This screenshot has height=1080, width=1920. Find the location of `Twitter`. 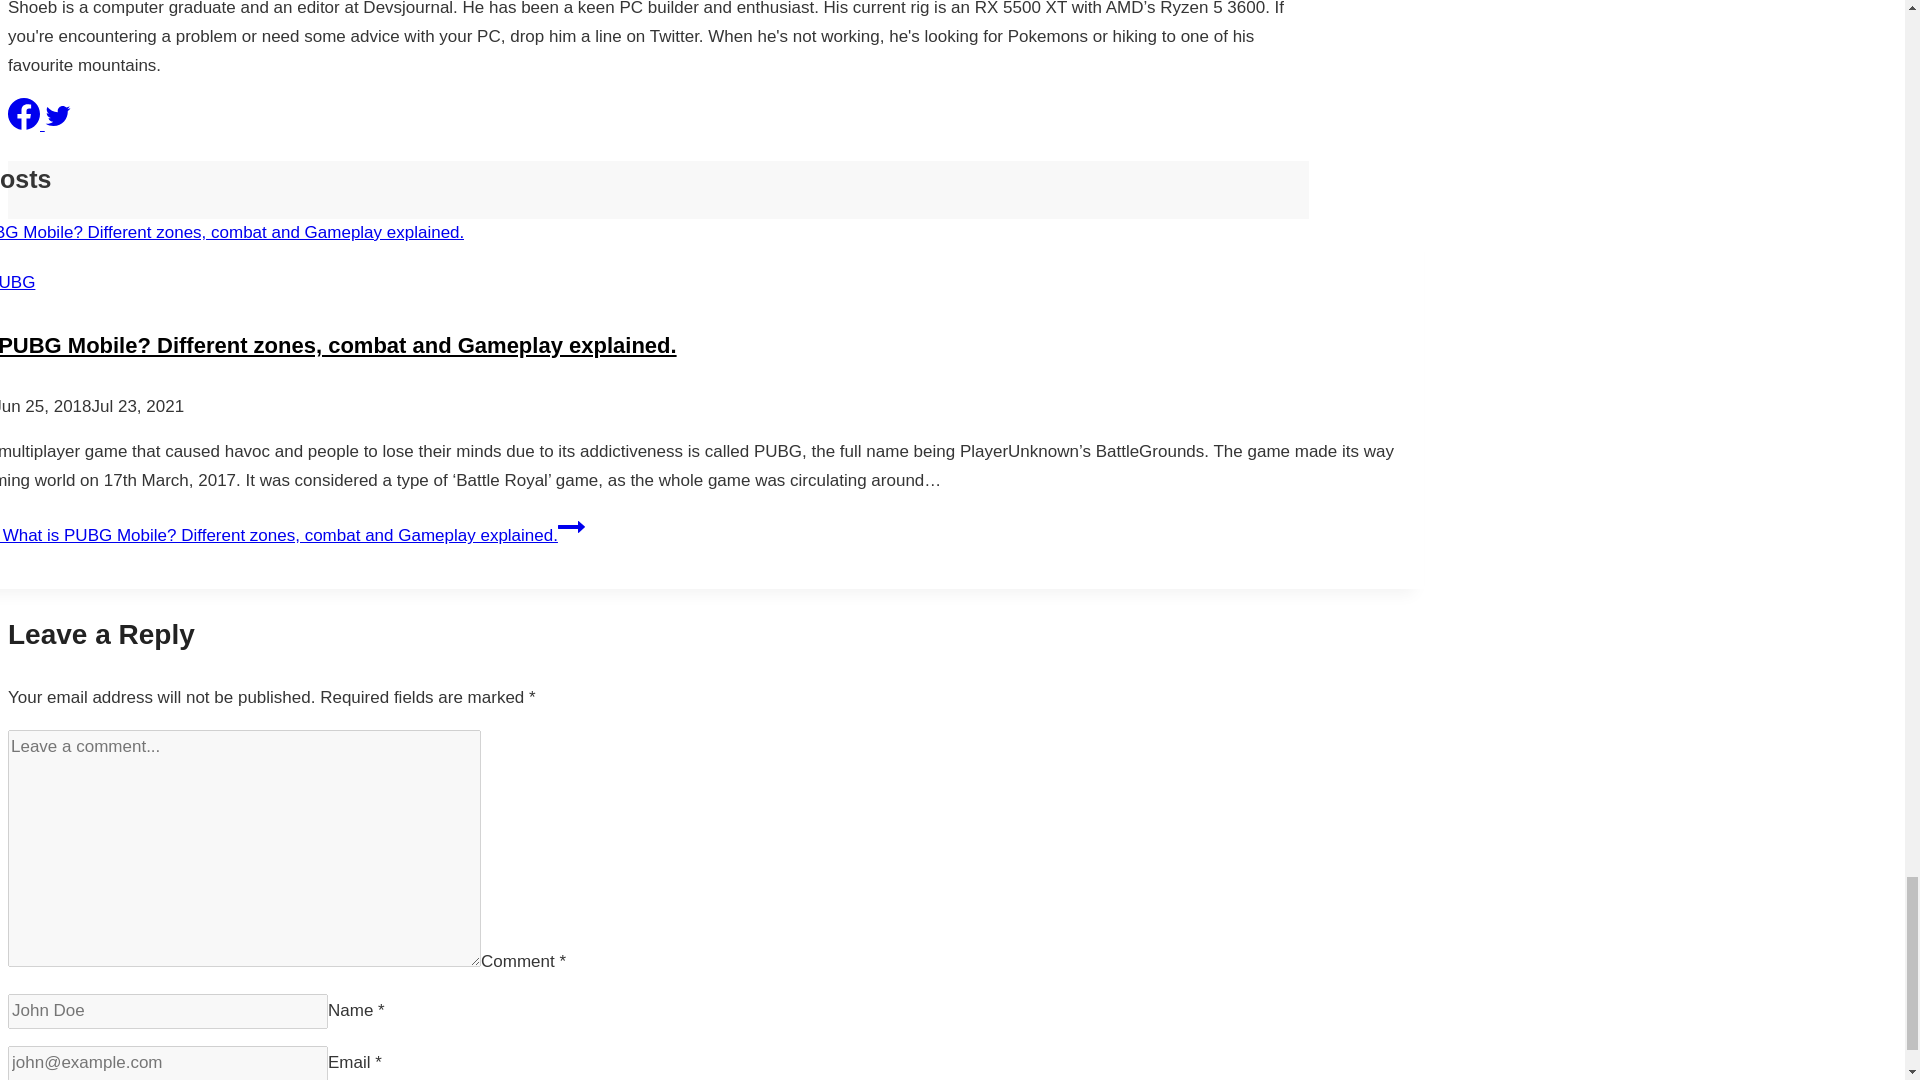

Twitter is located at coordinates (58, 115).